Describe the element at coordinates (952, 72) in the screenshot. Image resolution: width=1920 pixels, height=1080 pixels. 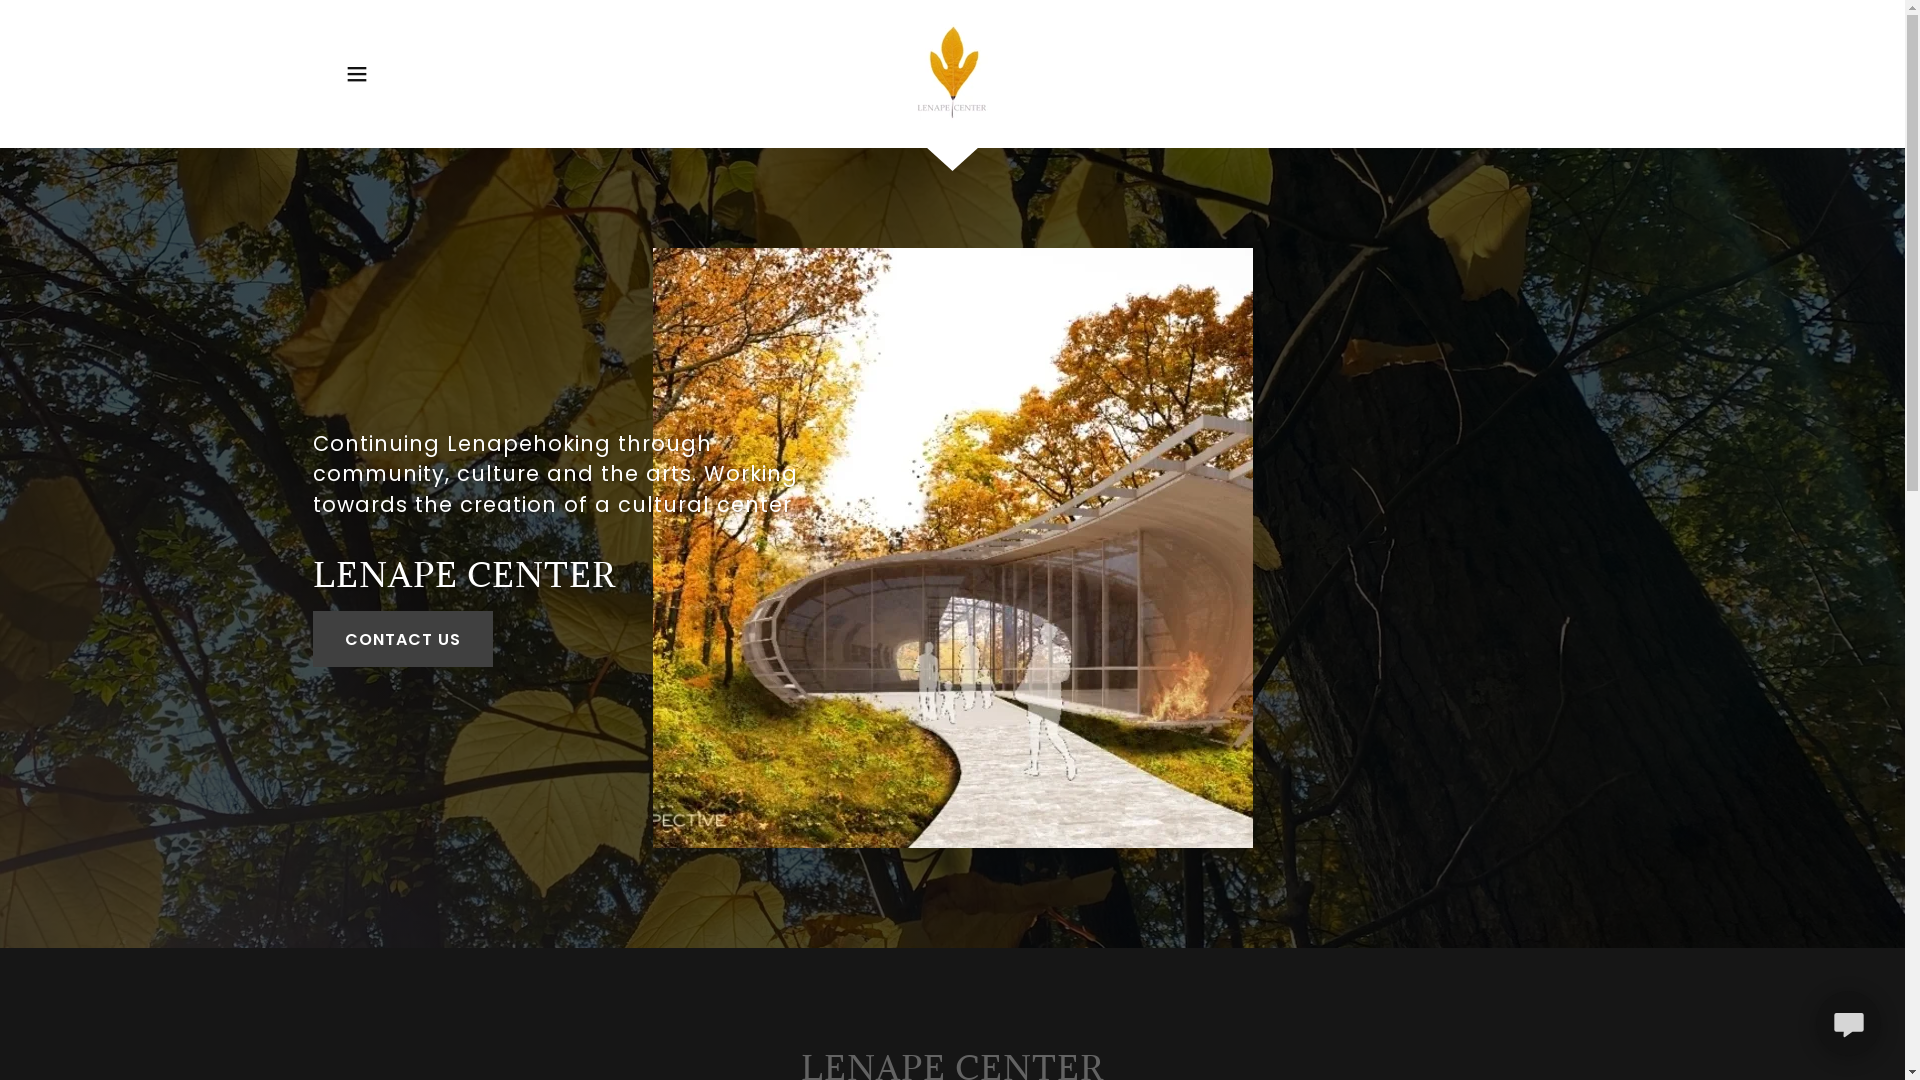
I see `Lenape Center` at that location.